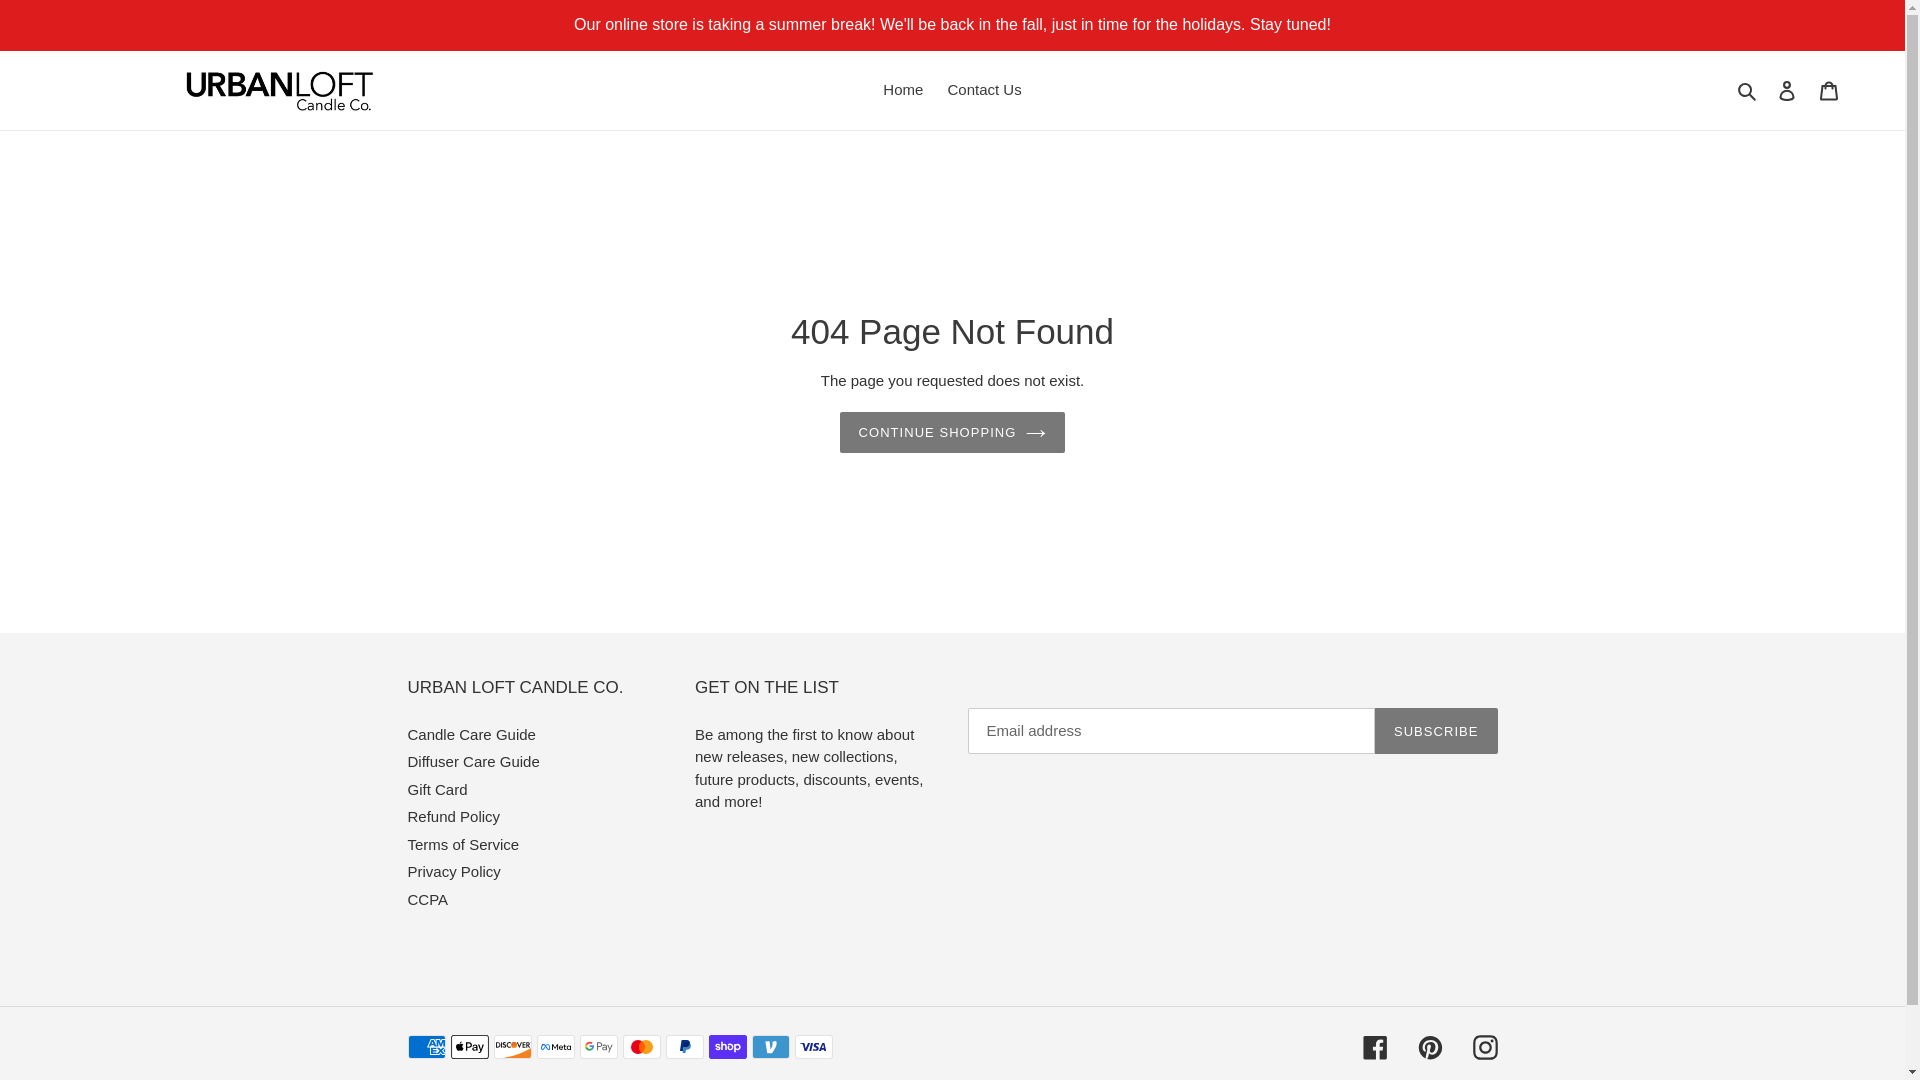  What do you see at coordinates (903, 90) in the screenshot?
I see `Home` at bounding box center [903, 90].